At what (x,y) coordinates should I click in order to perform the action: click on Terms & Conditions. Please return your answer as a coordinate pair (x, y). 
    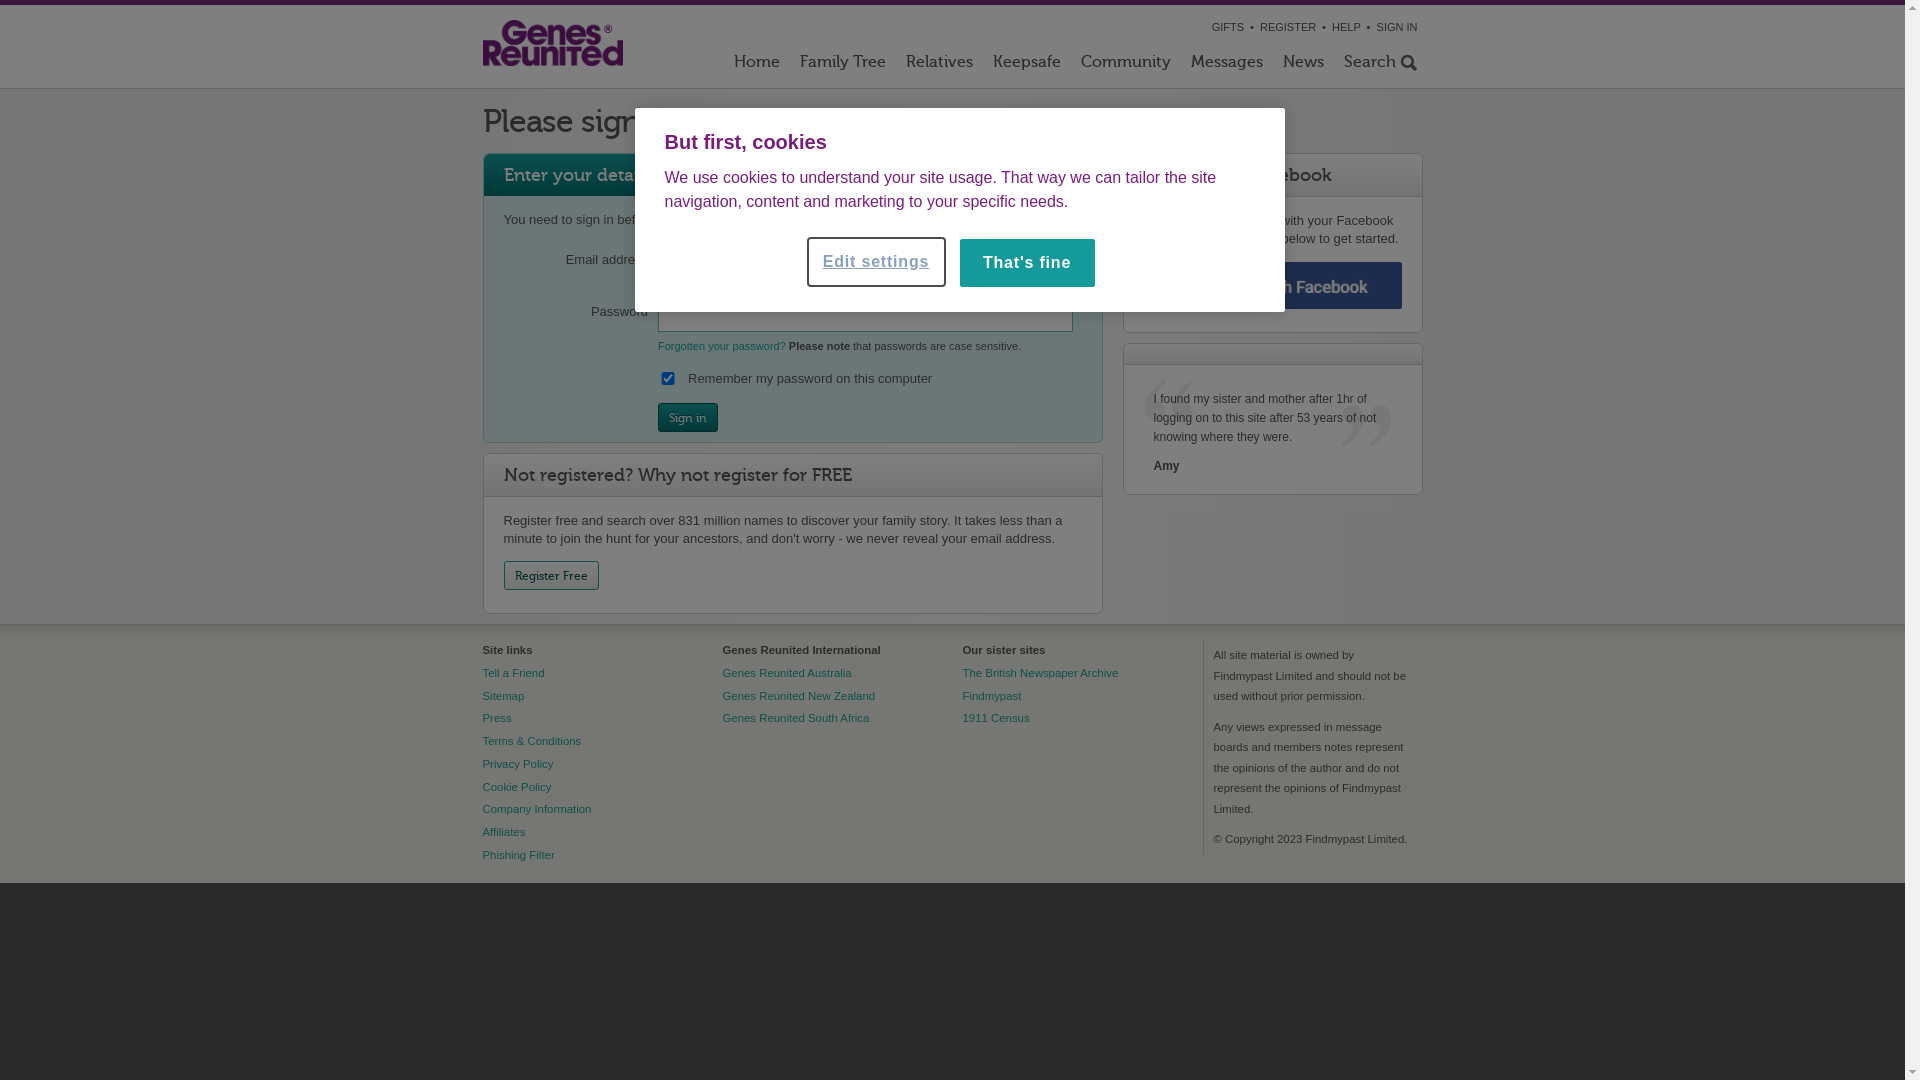
    Looking at the image, I should click on (532, 741).